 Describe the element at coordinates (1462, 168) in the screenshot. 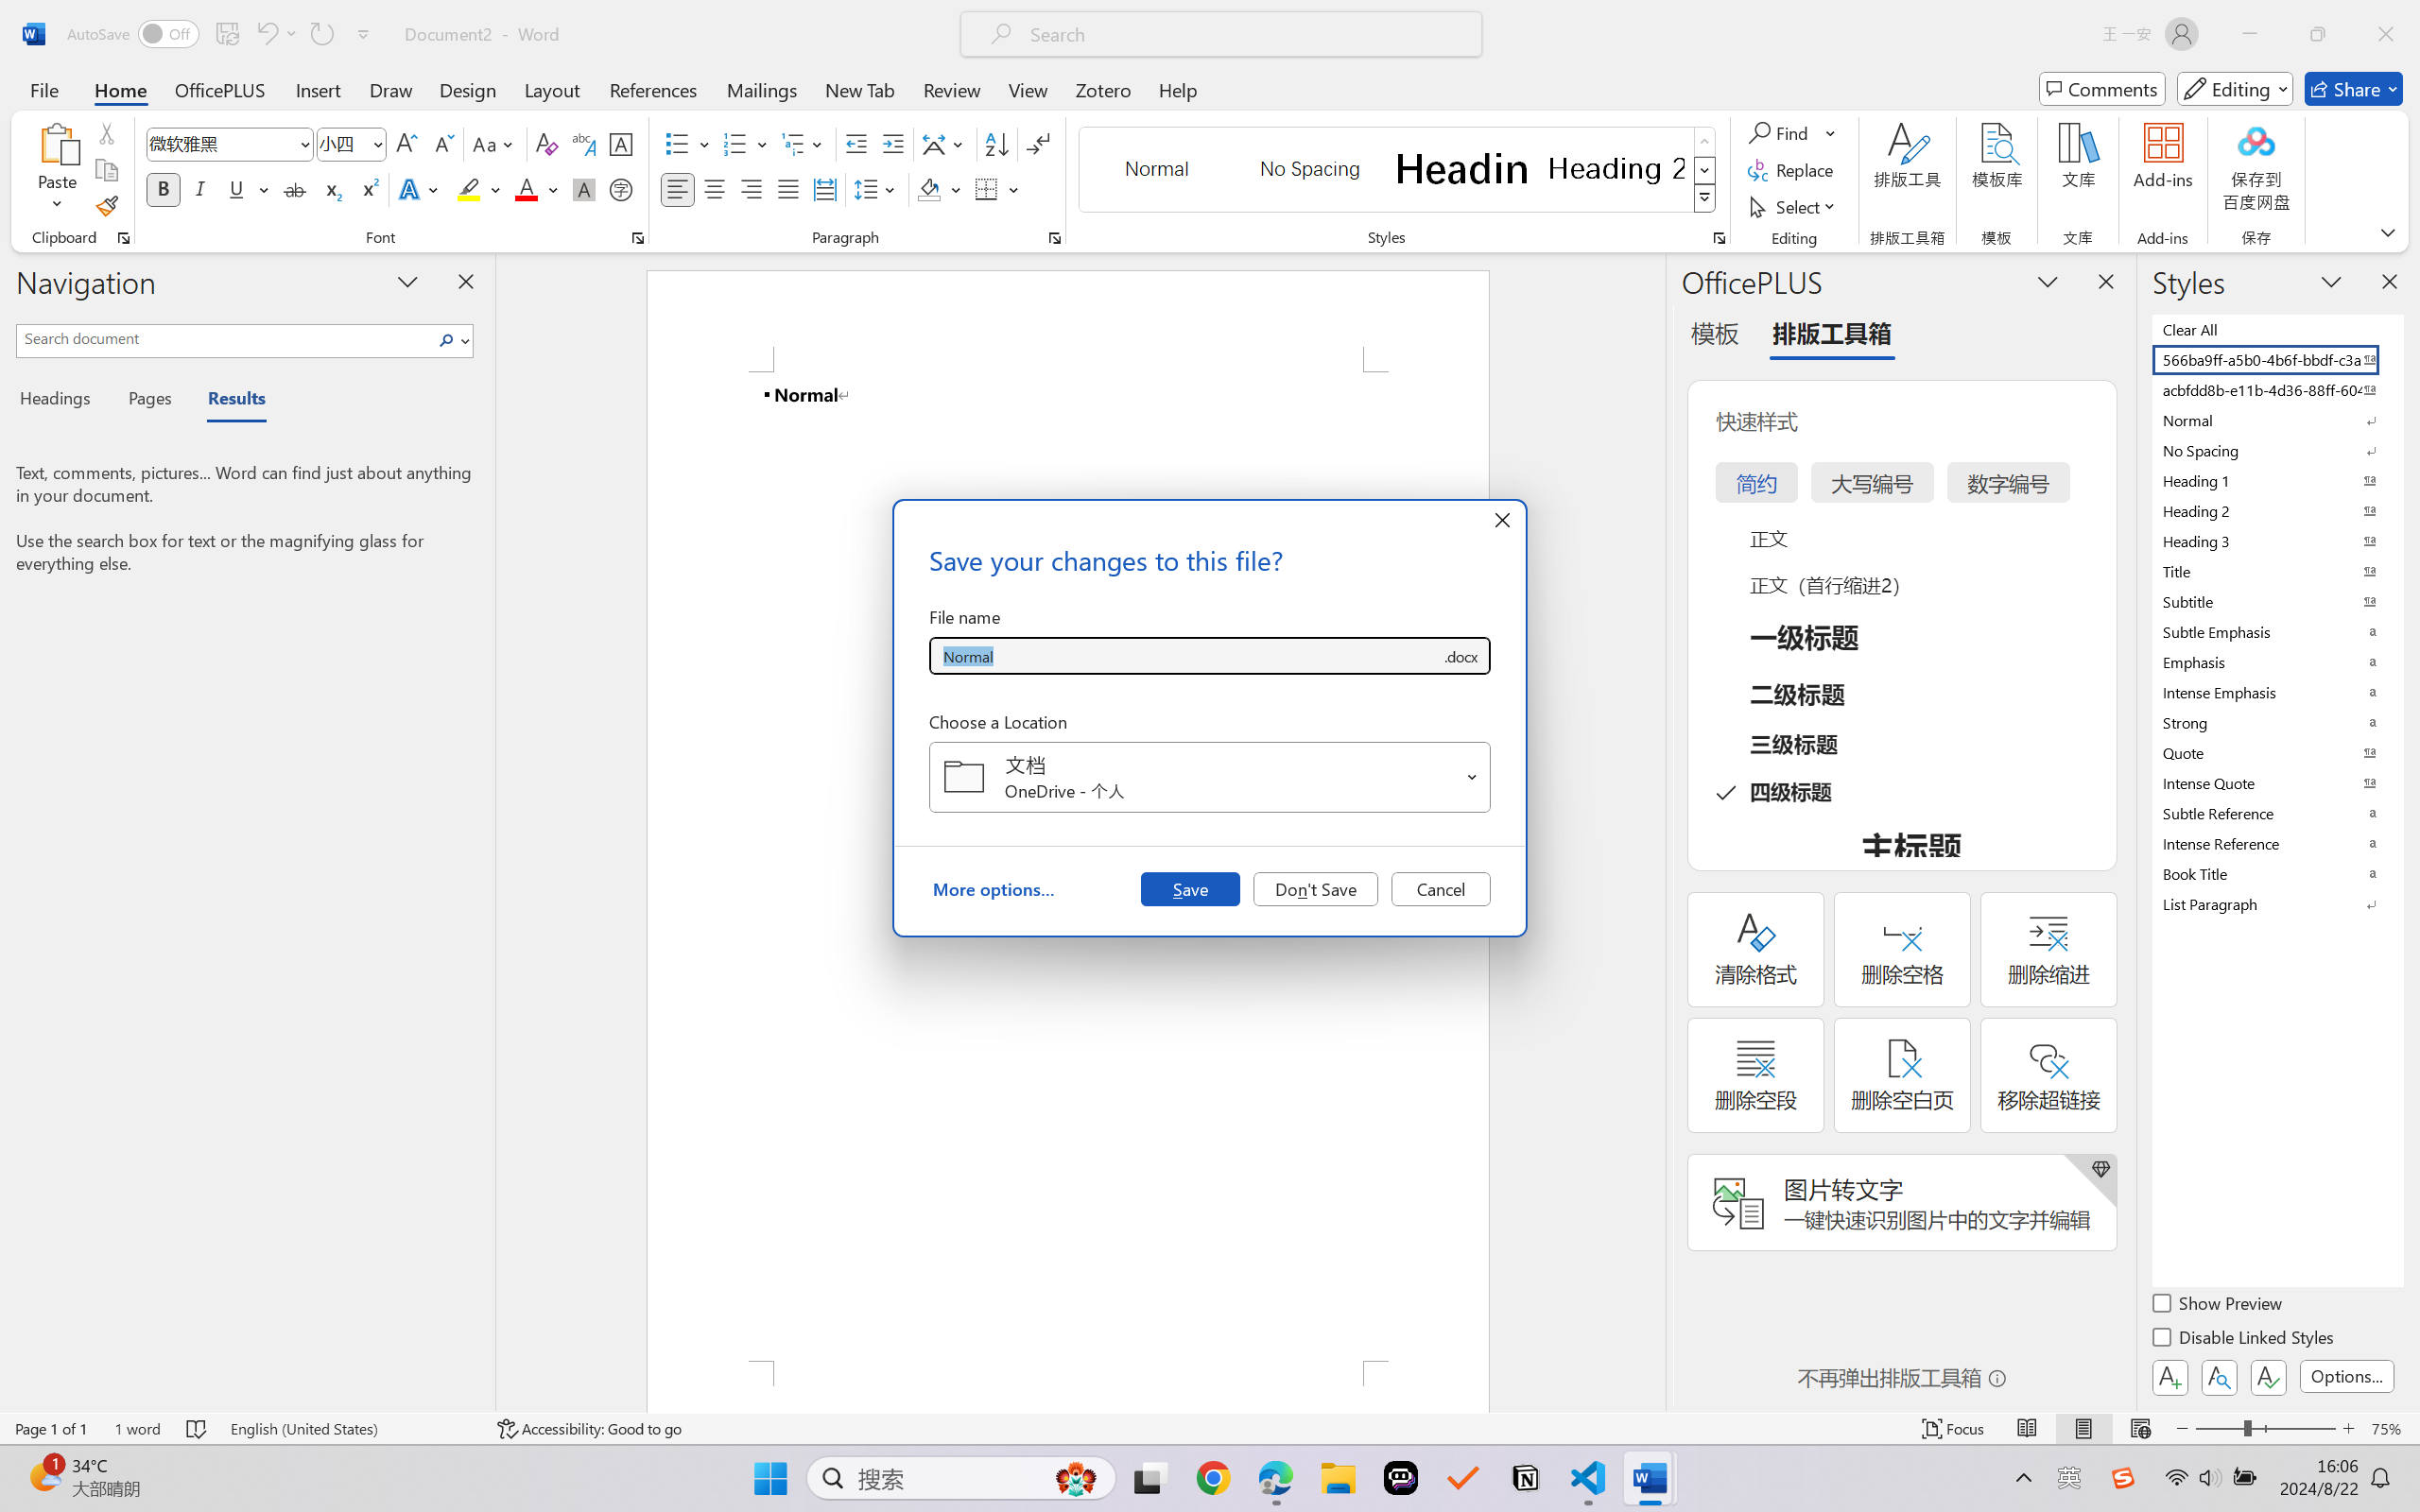

I see `Heading 1` at that location.